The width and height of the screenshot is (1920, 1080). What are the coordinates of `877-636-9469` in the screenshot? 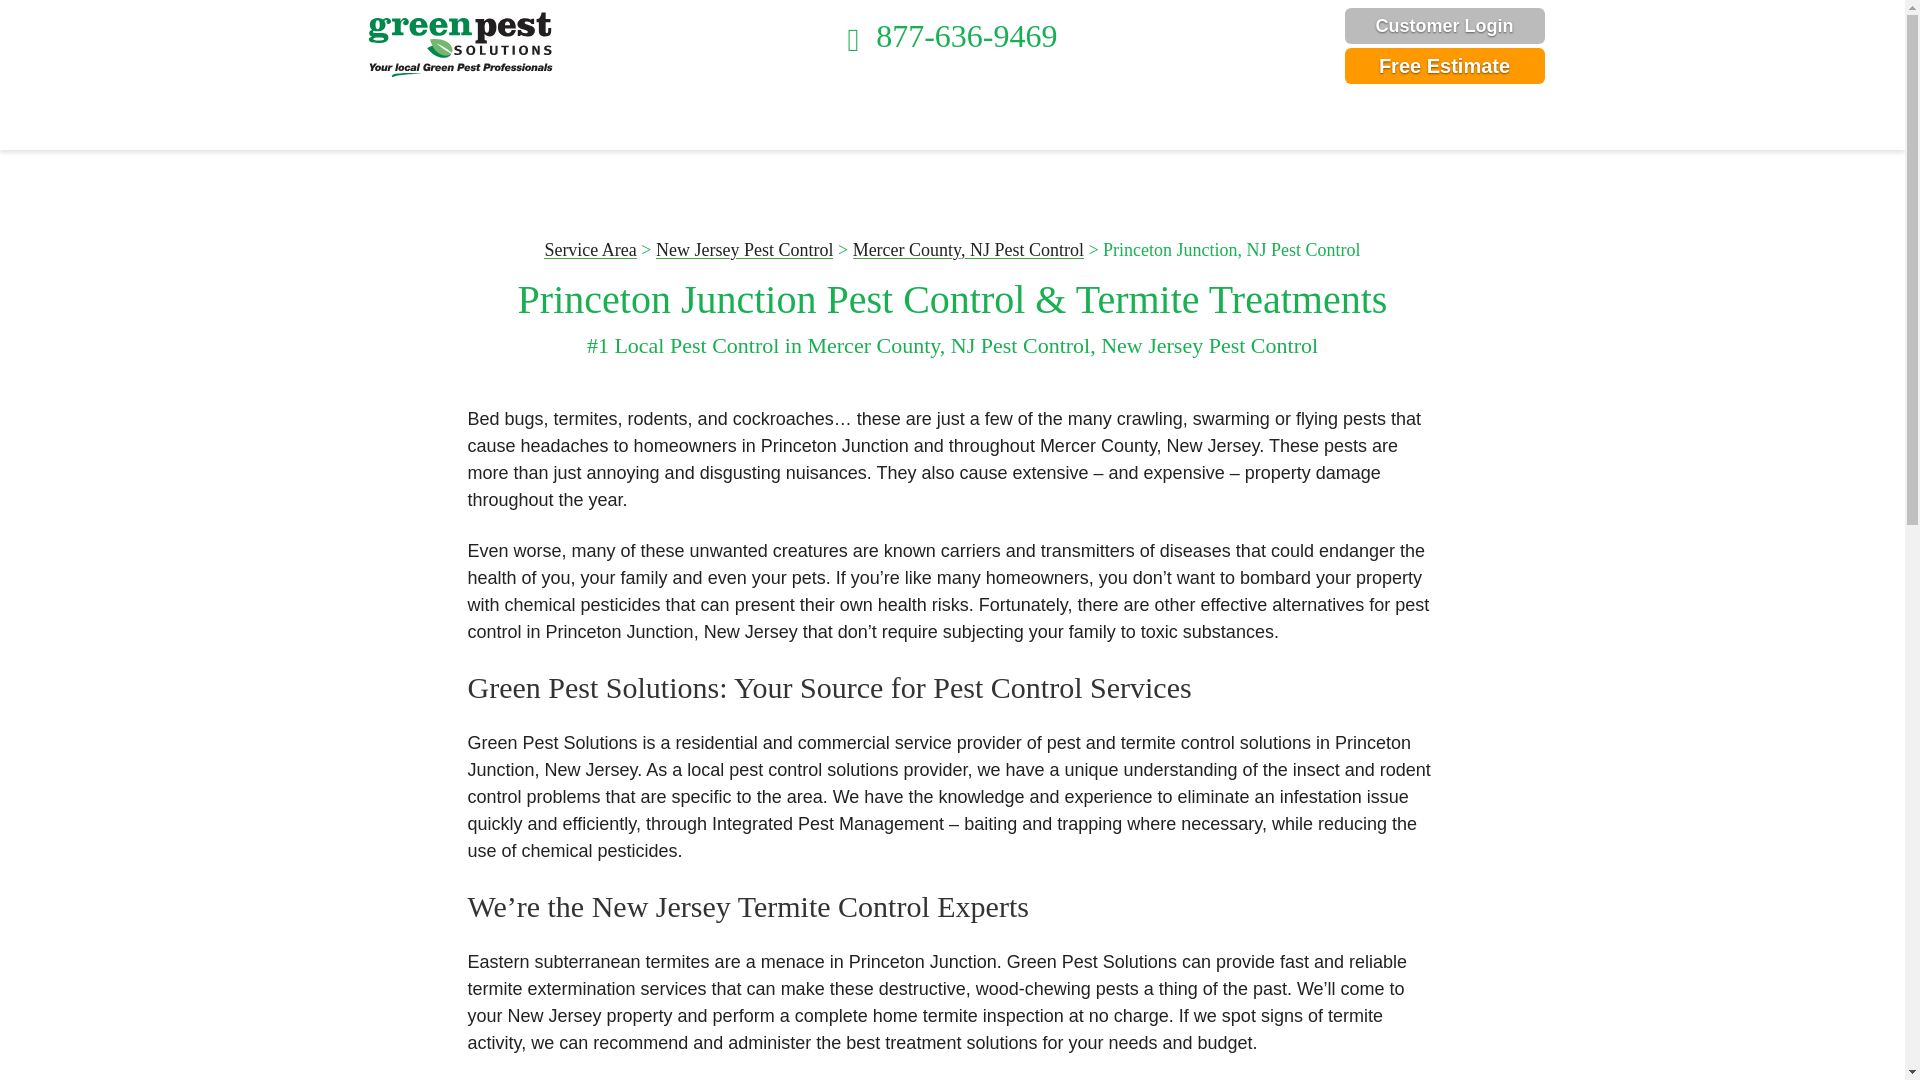 It's located at (952, 36).